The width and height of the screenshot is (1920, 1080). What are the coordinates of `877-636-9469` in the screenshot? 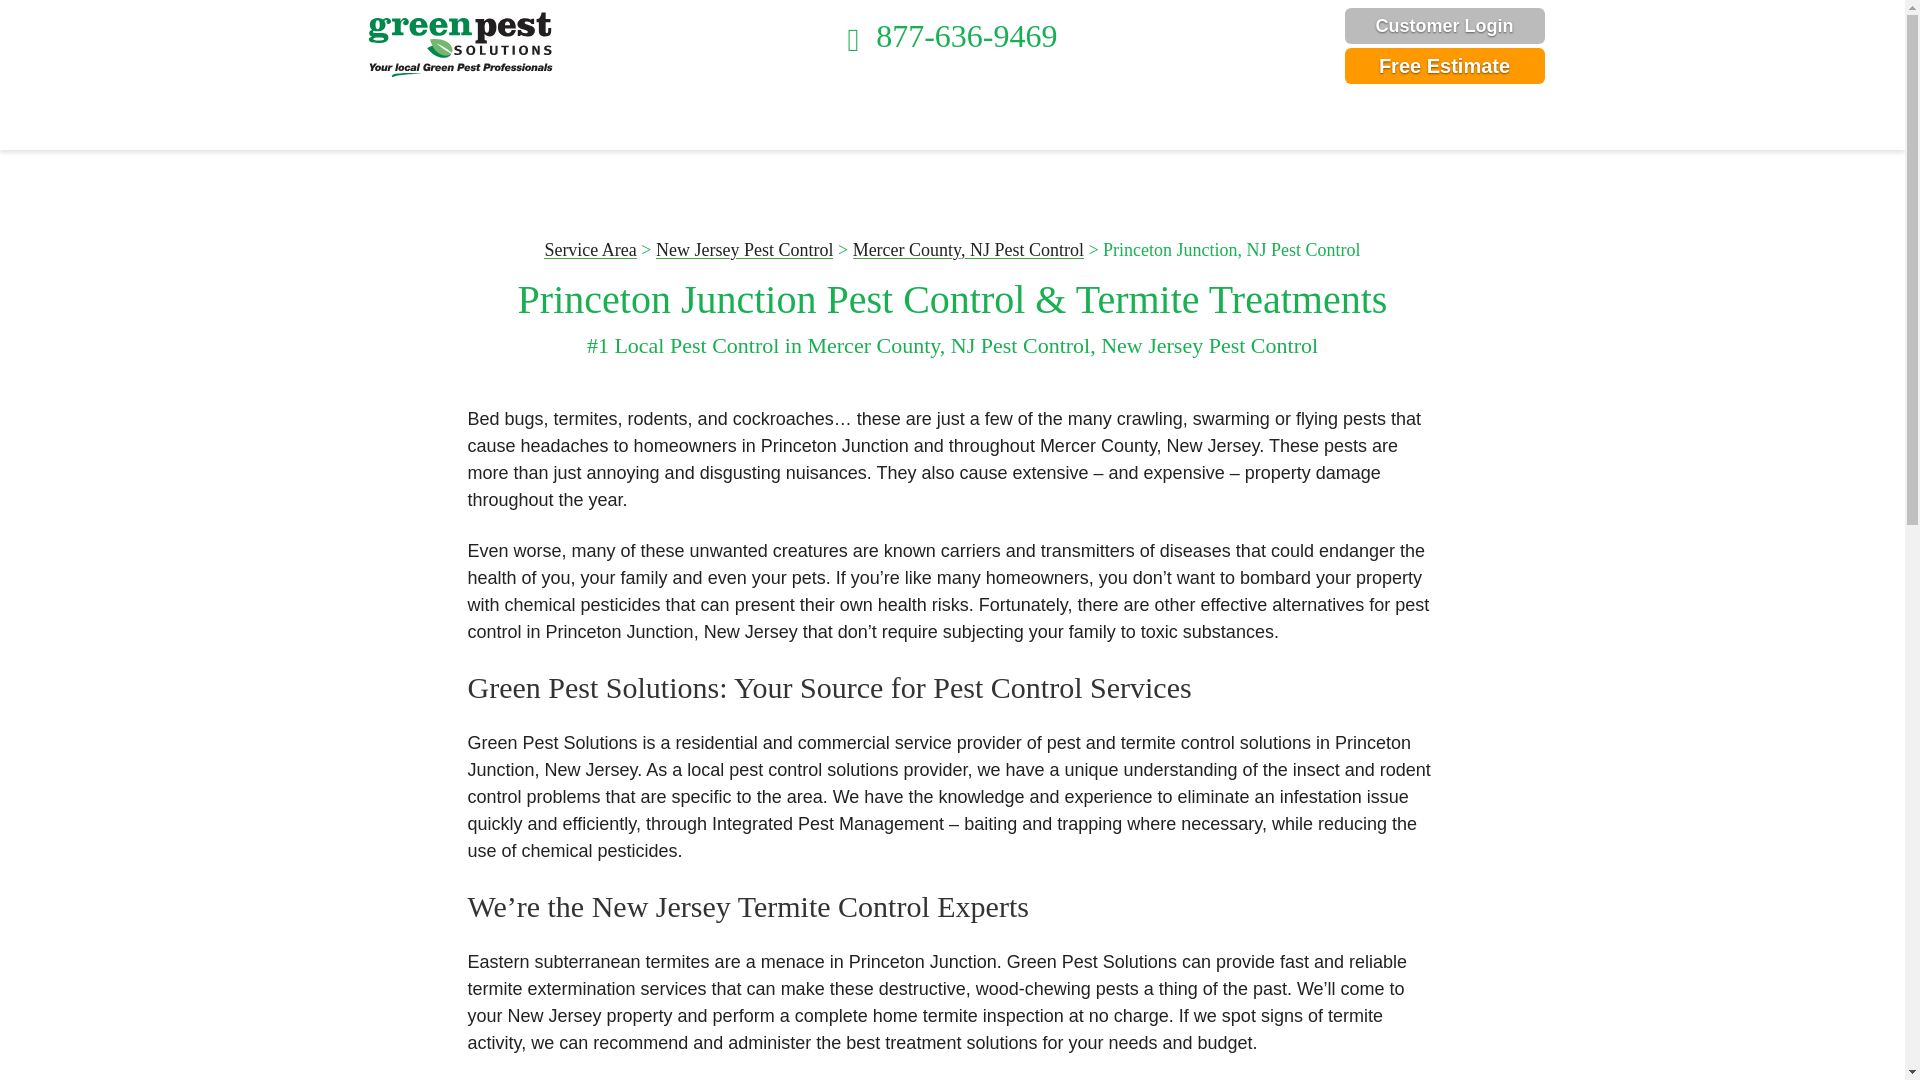 It's located at (952, 36).